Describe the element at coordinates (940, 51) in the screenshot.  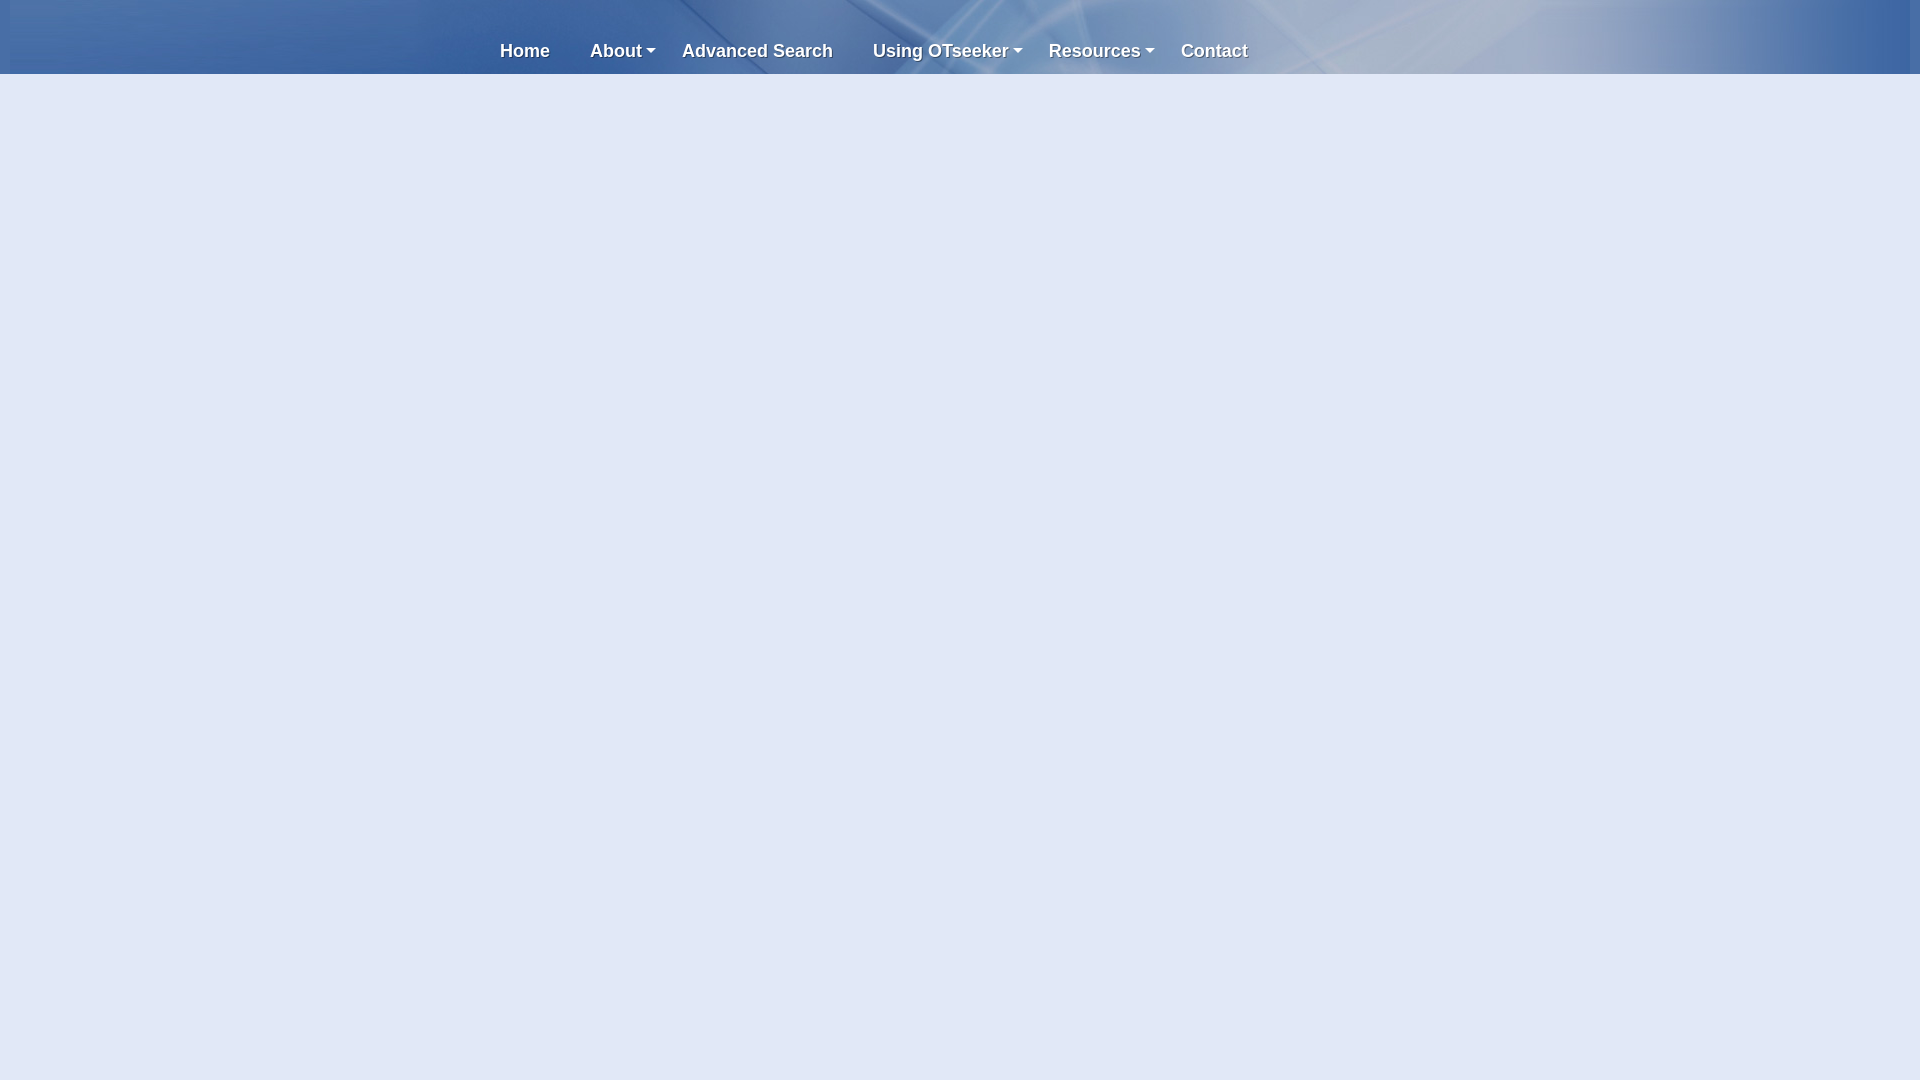
I see `Using OTseeker` at that location.